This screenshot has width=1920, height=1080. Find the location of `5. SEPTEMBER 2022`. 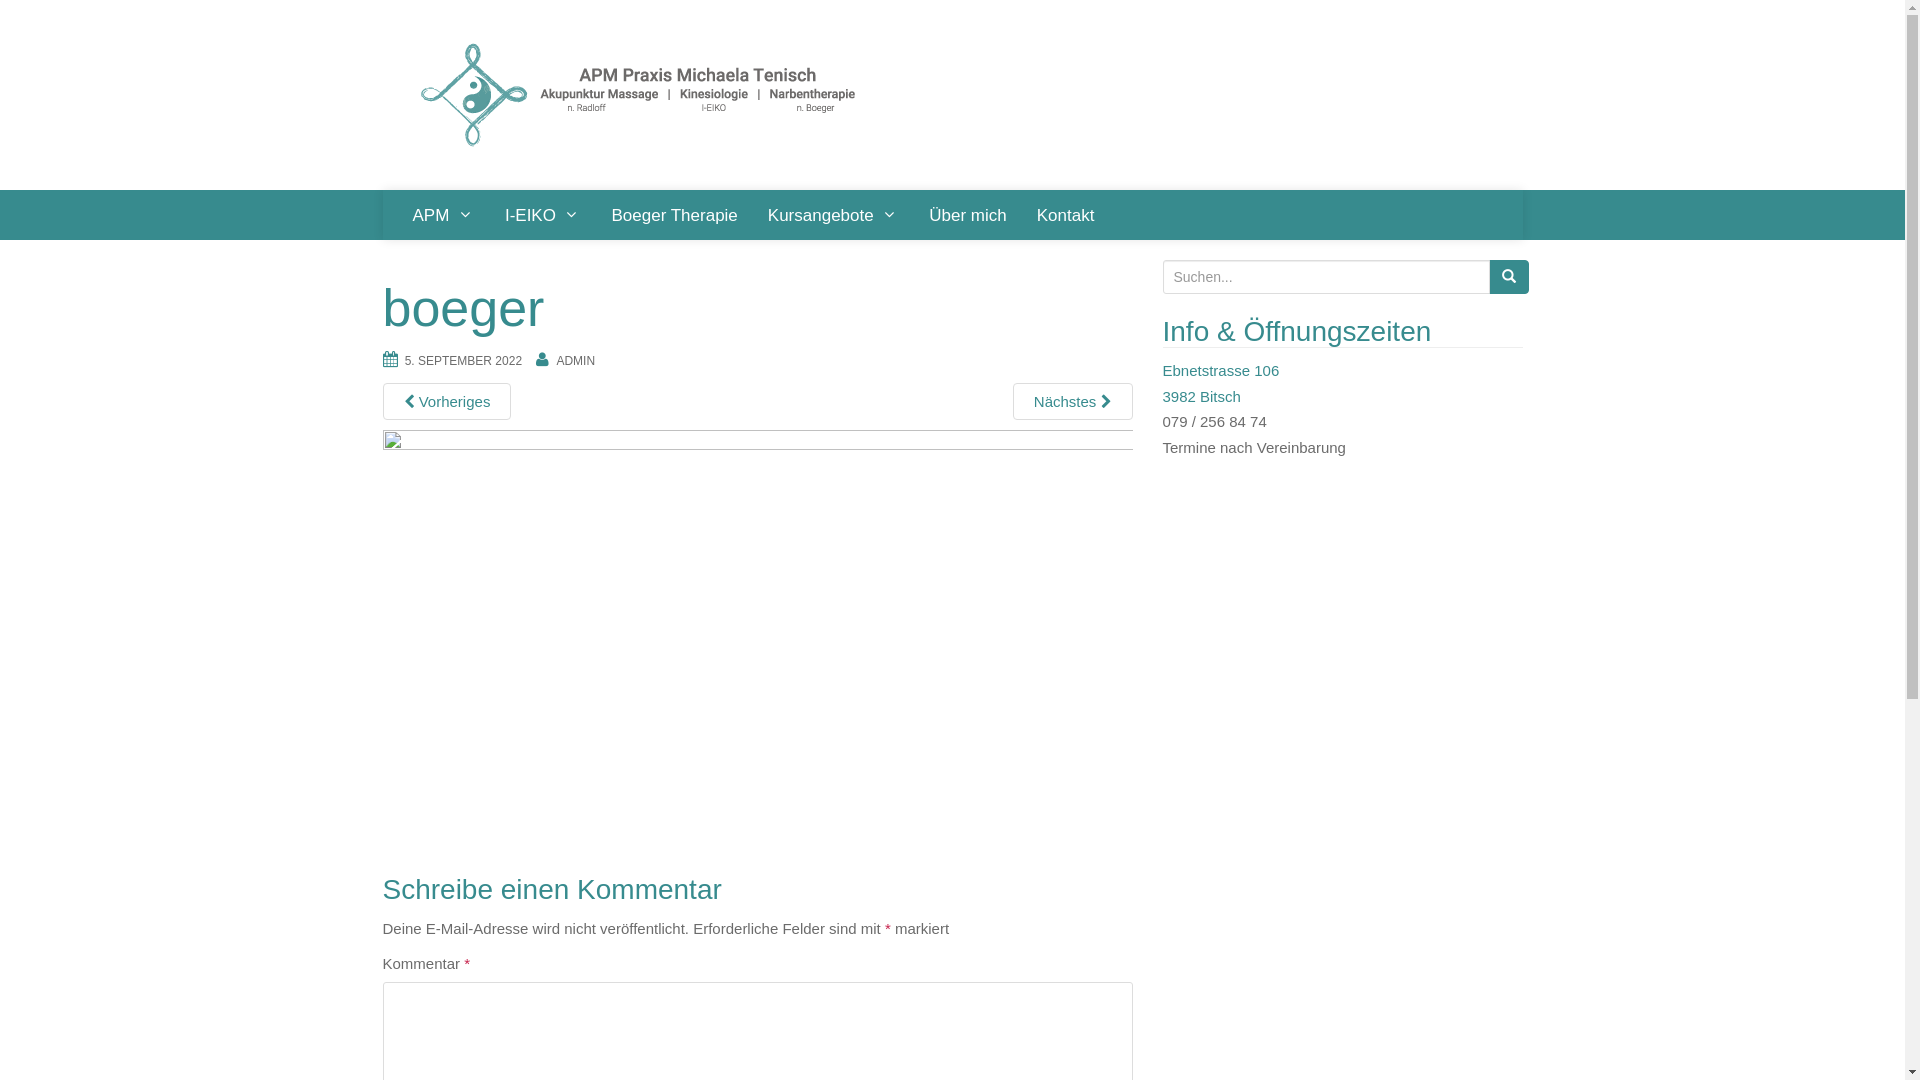

5. SEPTEMBER 2022 is located at coordinates (464, 361).